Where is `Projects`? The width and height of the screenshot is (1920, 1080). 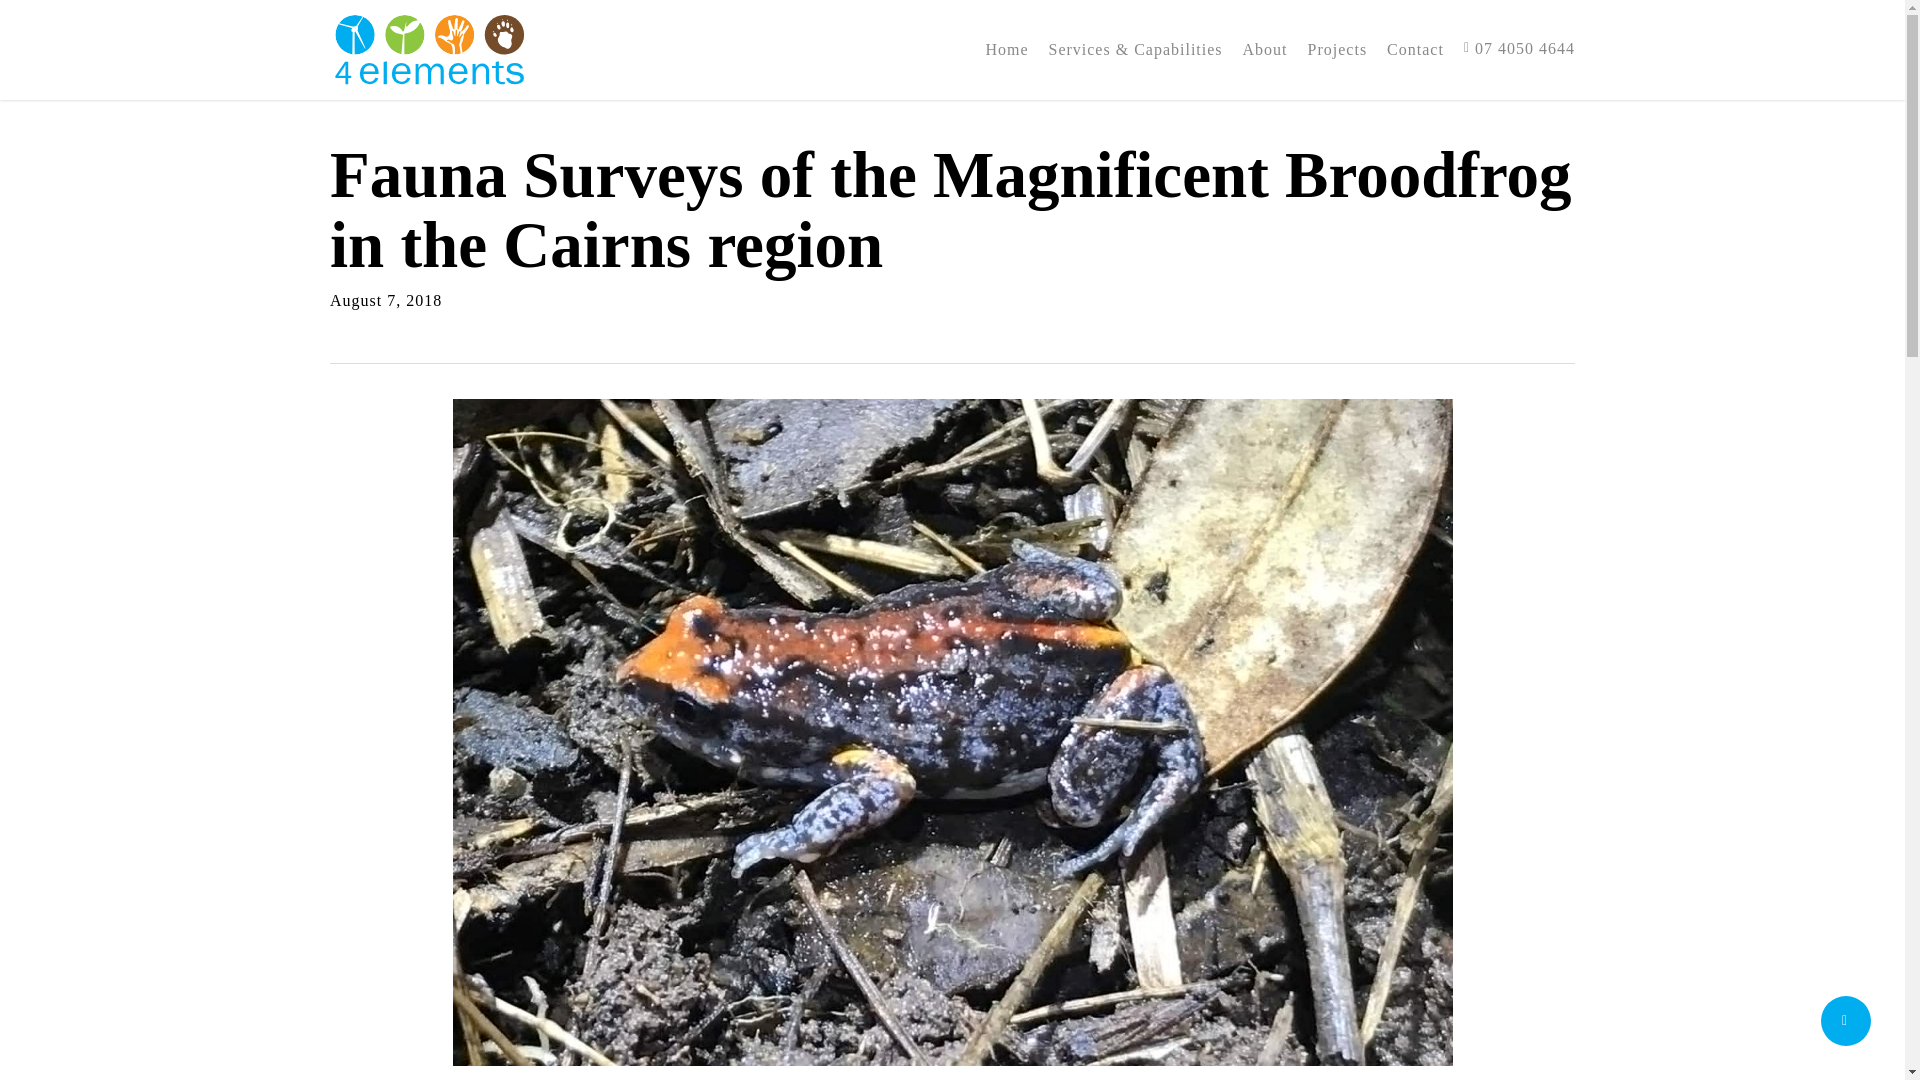
Projects is located at coordinates (1337, 50).